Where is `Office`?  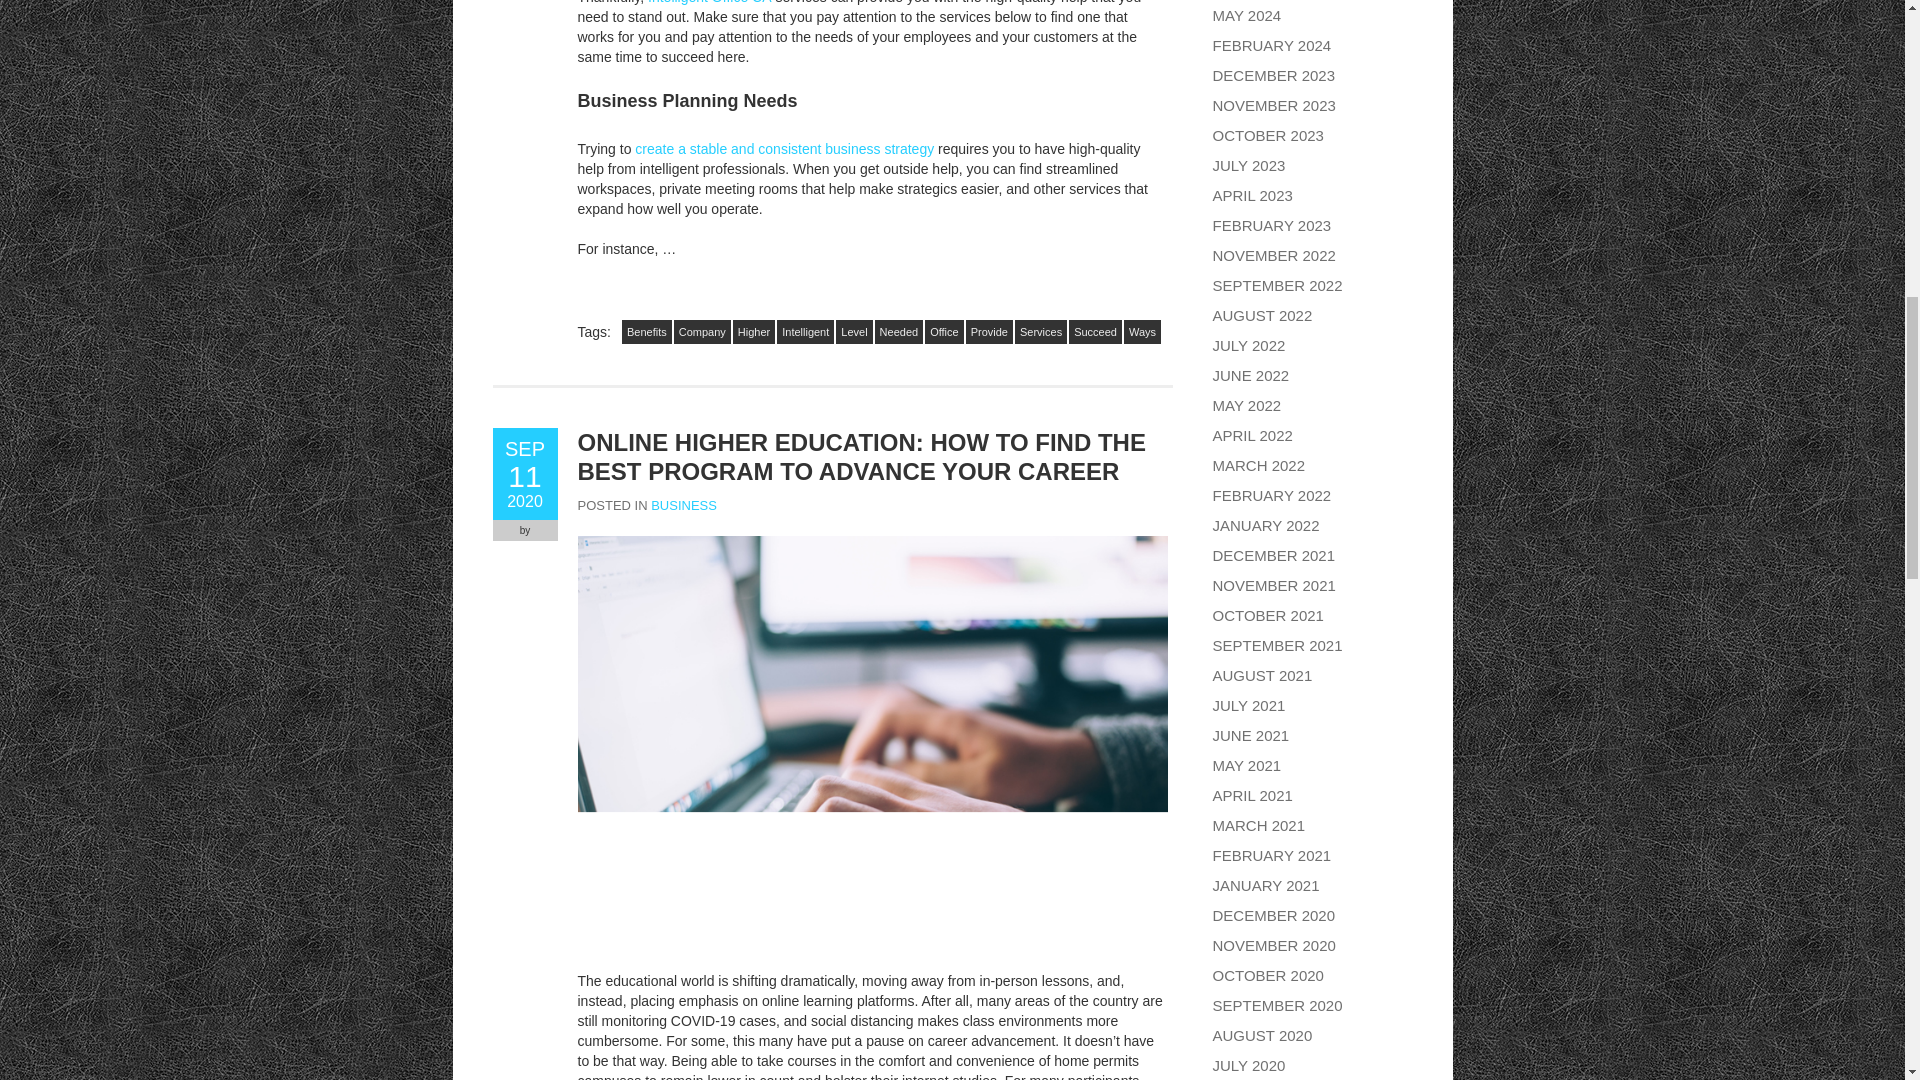
Office is located at coordinates (944, 332).